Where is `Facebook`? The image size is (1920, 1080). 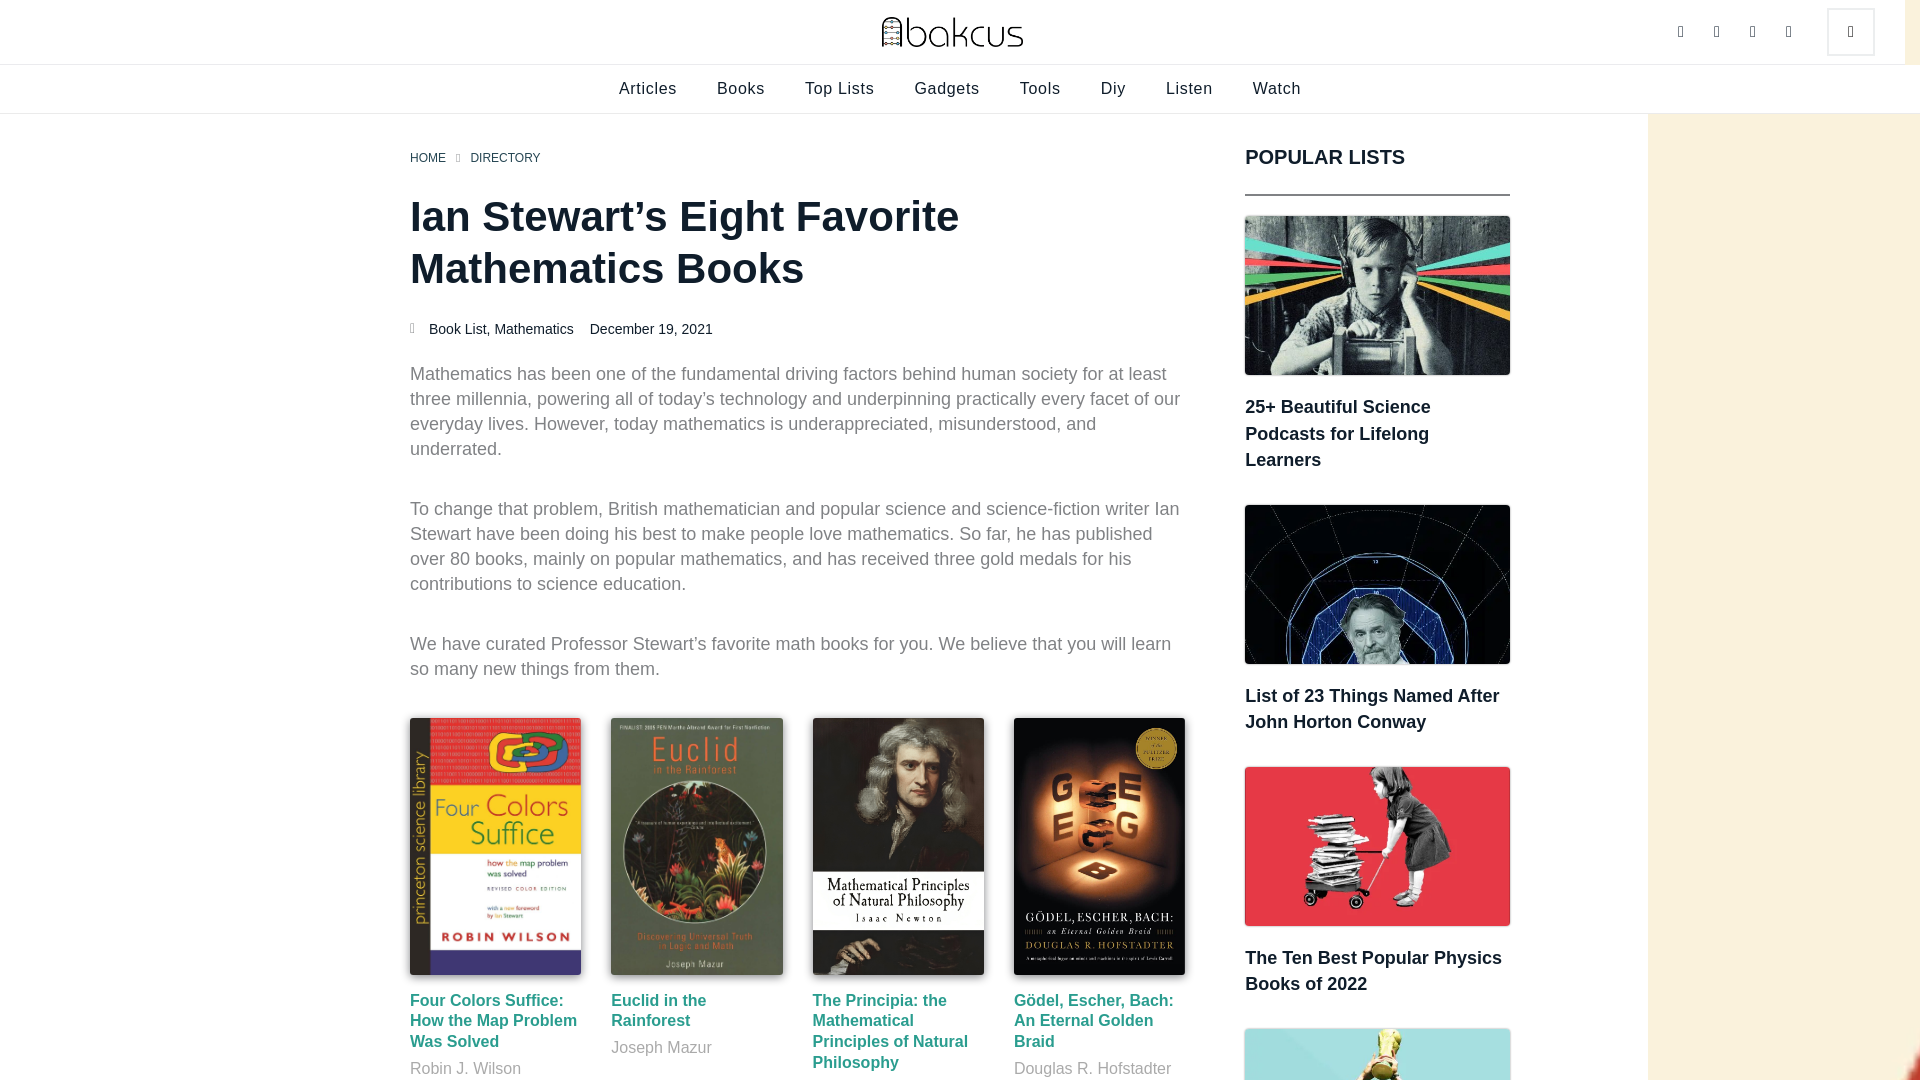 Facebook is located at coordinates (1752, 31).